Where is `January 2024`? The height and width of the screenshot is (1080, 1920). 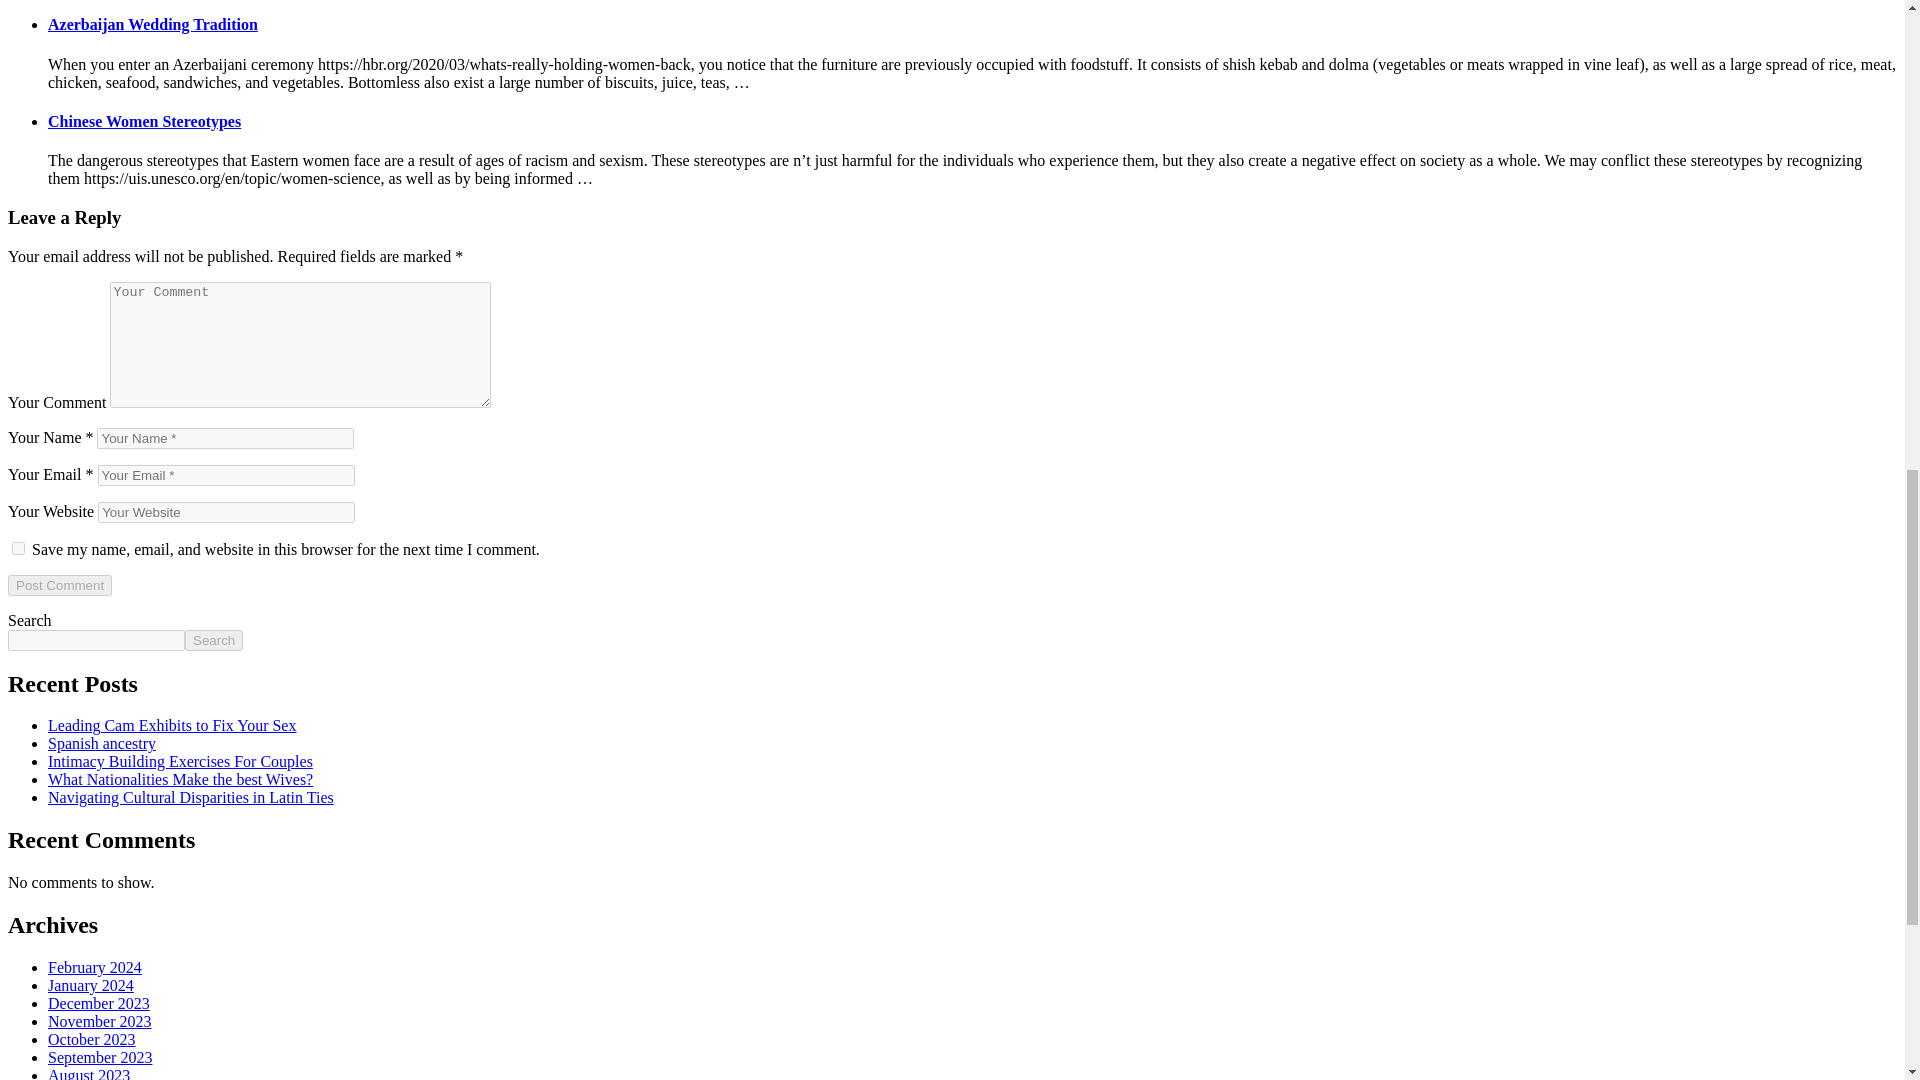
January 2024 is located at coordinates (91, 985).